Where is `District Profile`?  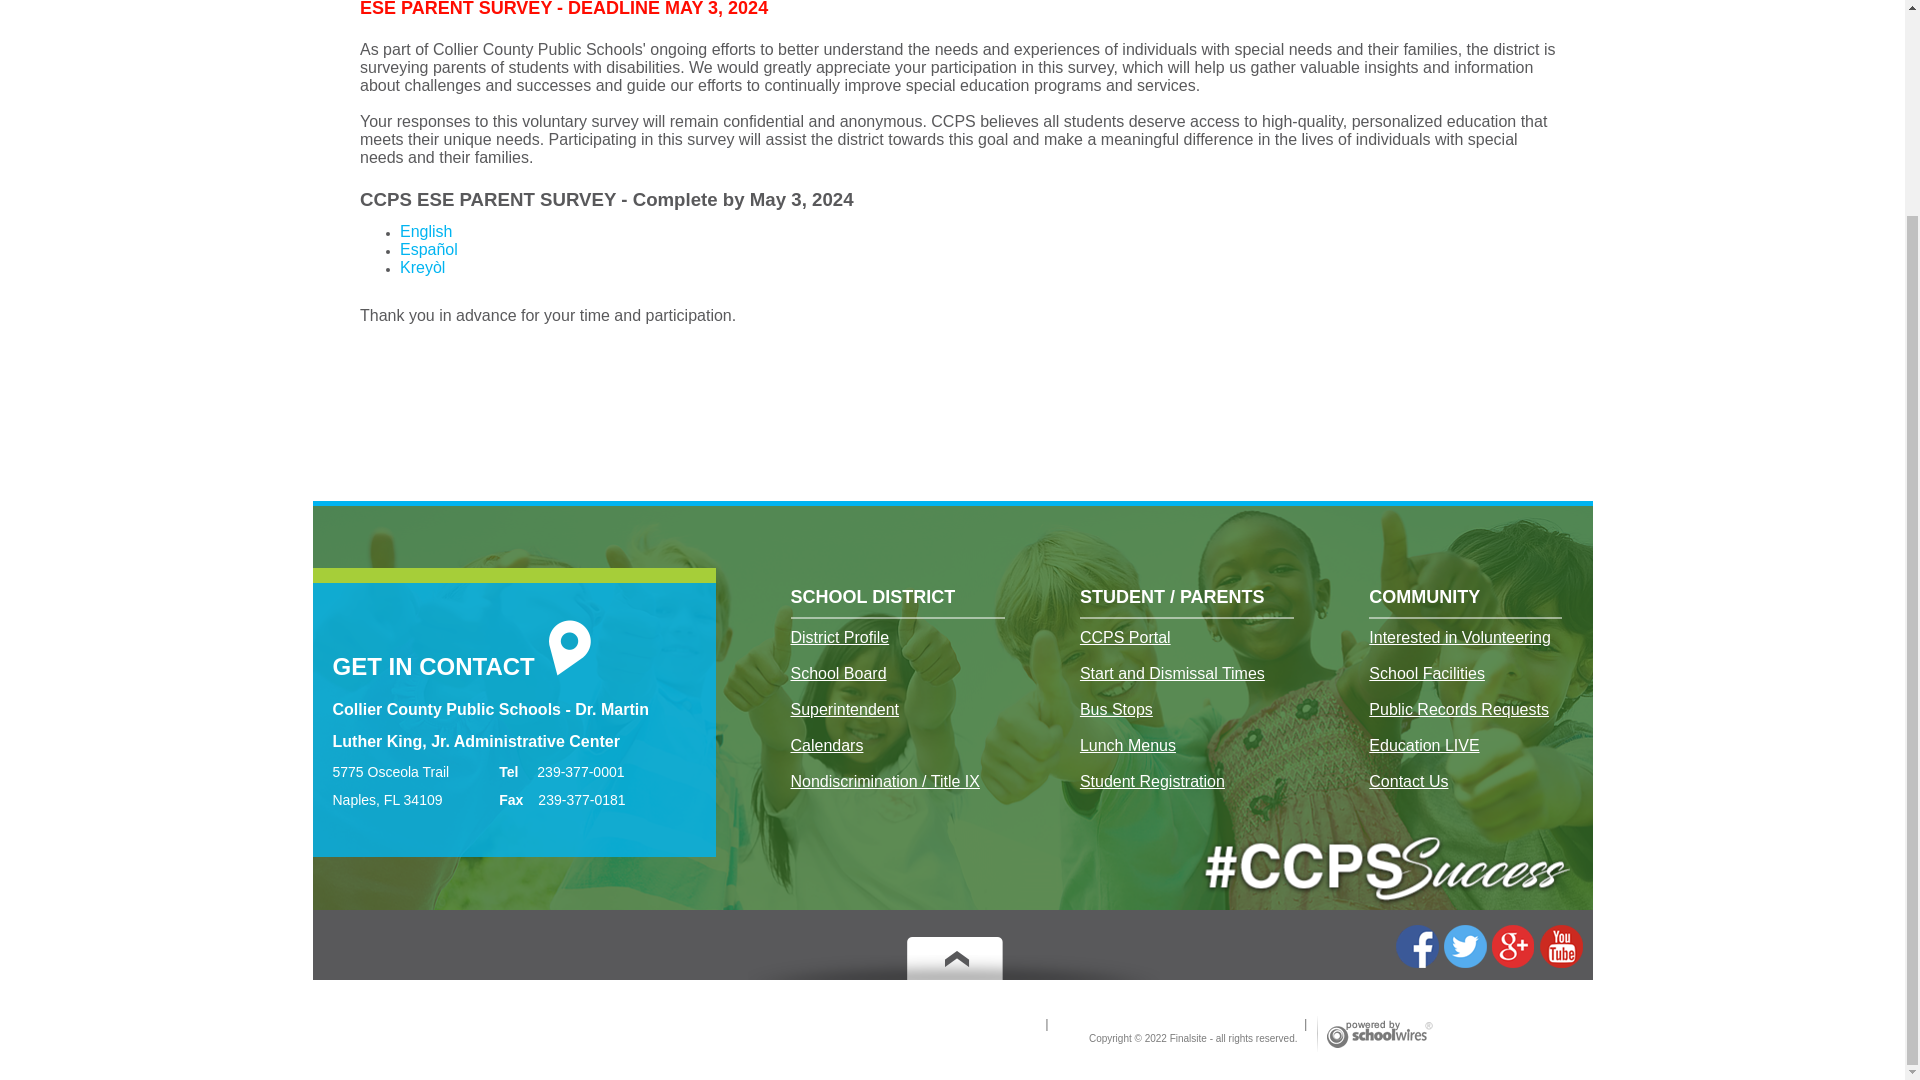 District Profile is located at coordinates (838, 637).